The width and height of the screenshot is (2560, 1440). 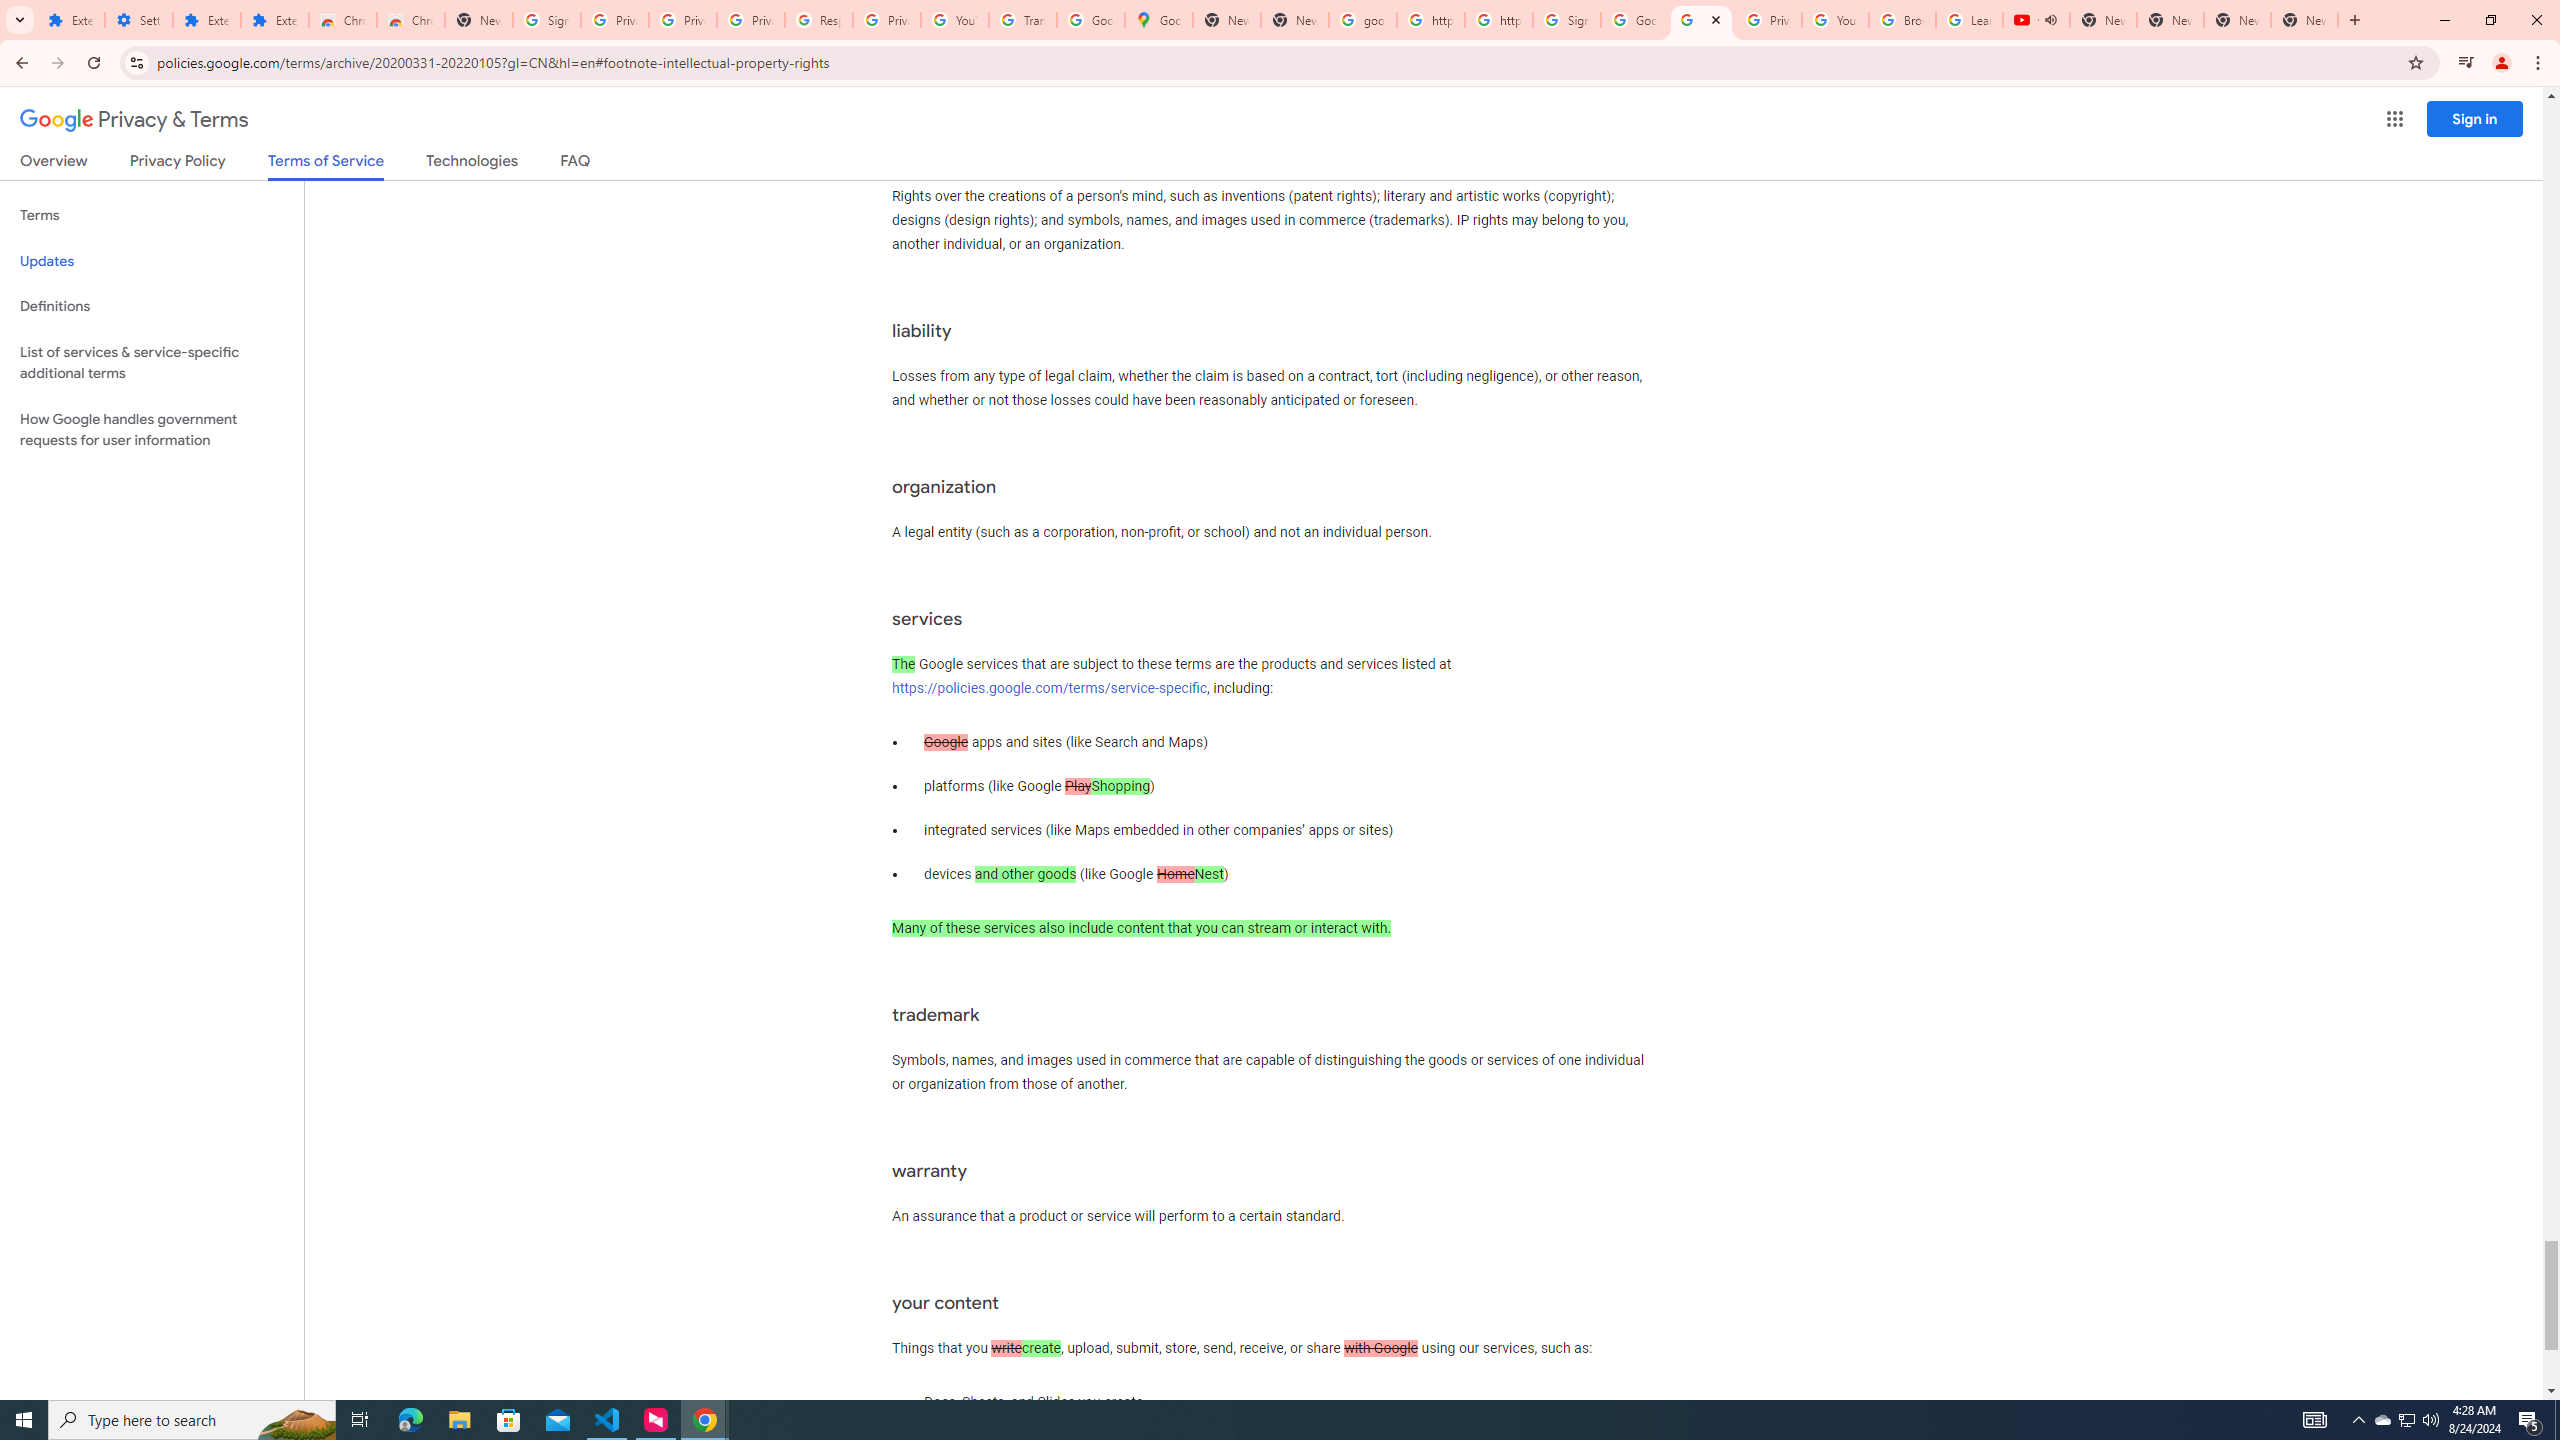 What do you see at coordinates (1498, 20) in the screenshot?
I see `https://scholar.google.com/` at bounding box center [1498, 20].